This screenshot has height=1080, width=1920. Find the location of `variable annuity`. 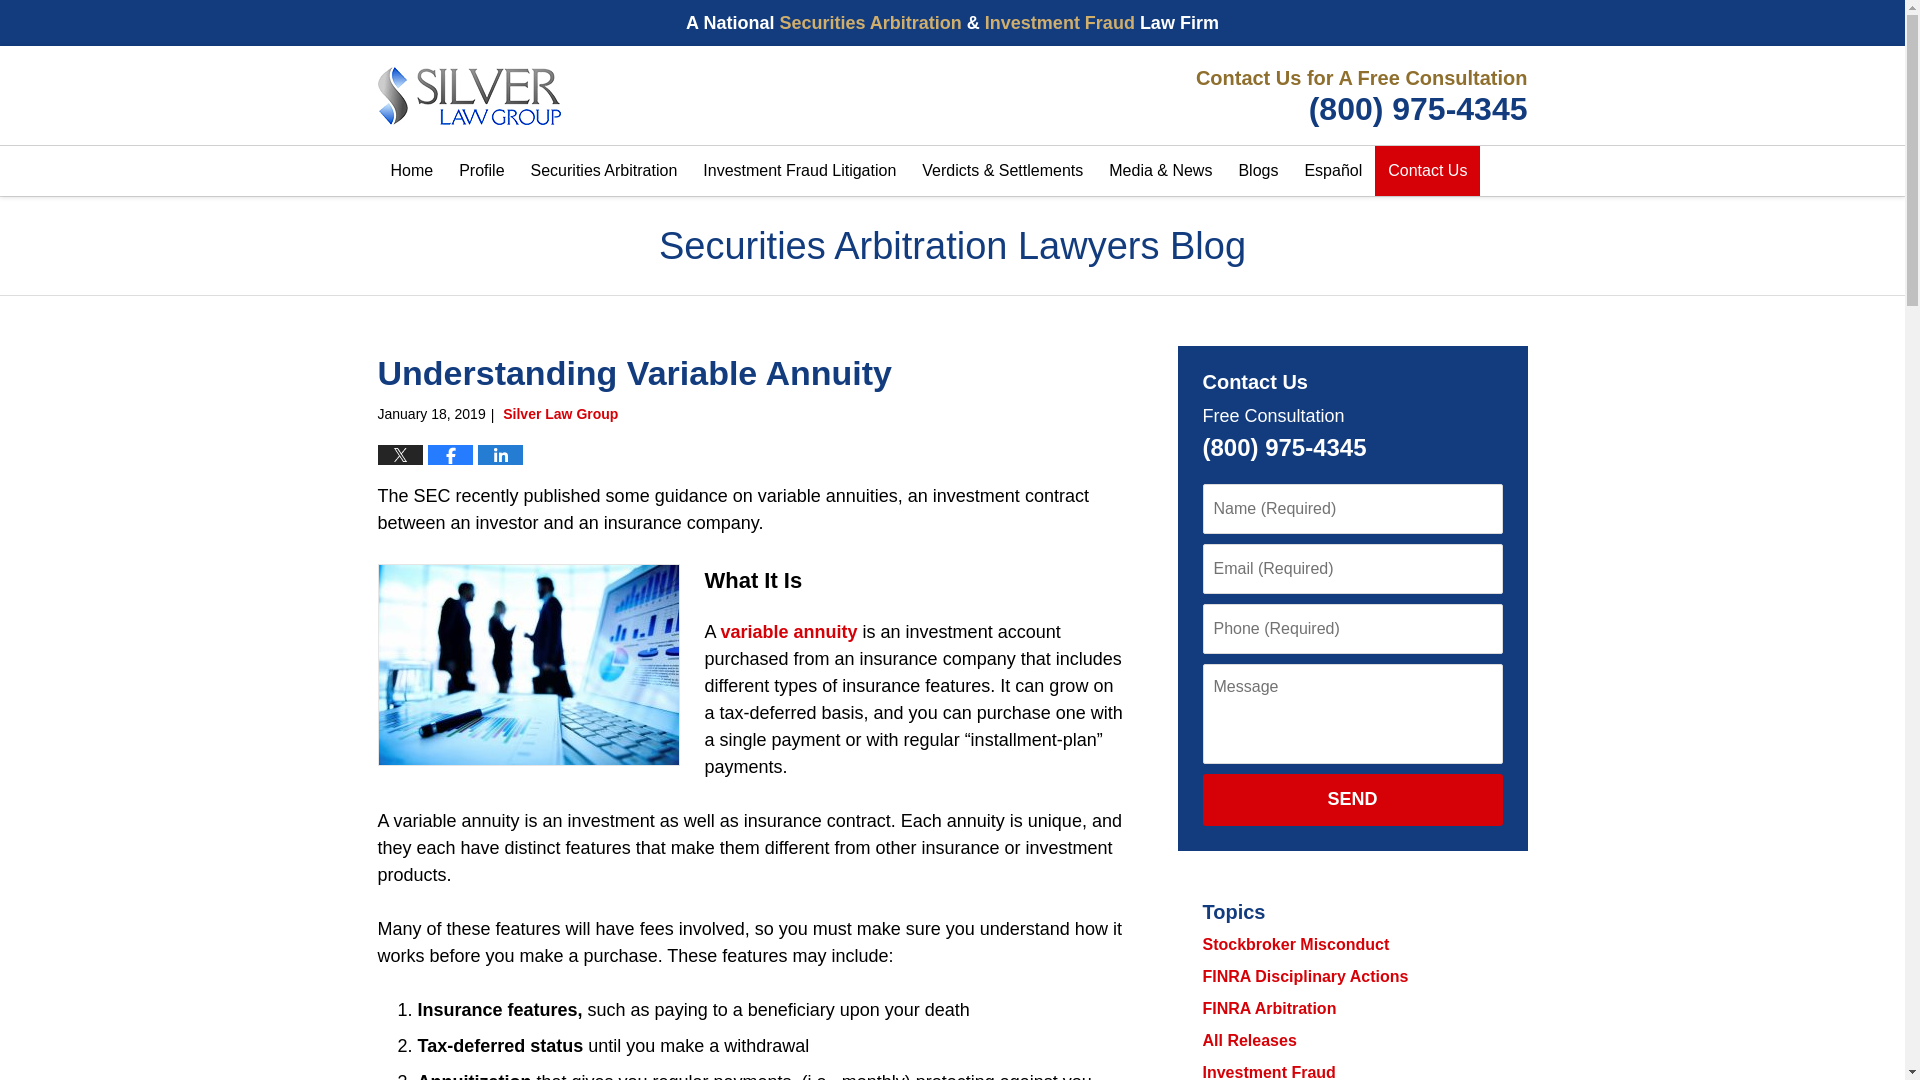

variable annuity is located at coordinates (790, 632).